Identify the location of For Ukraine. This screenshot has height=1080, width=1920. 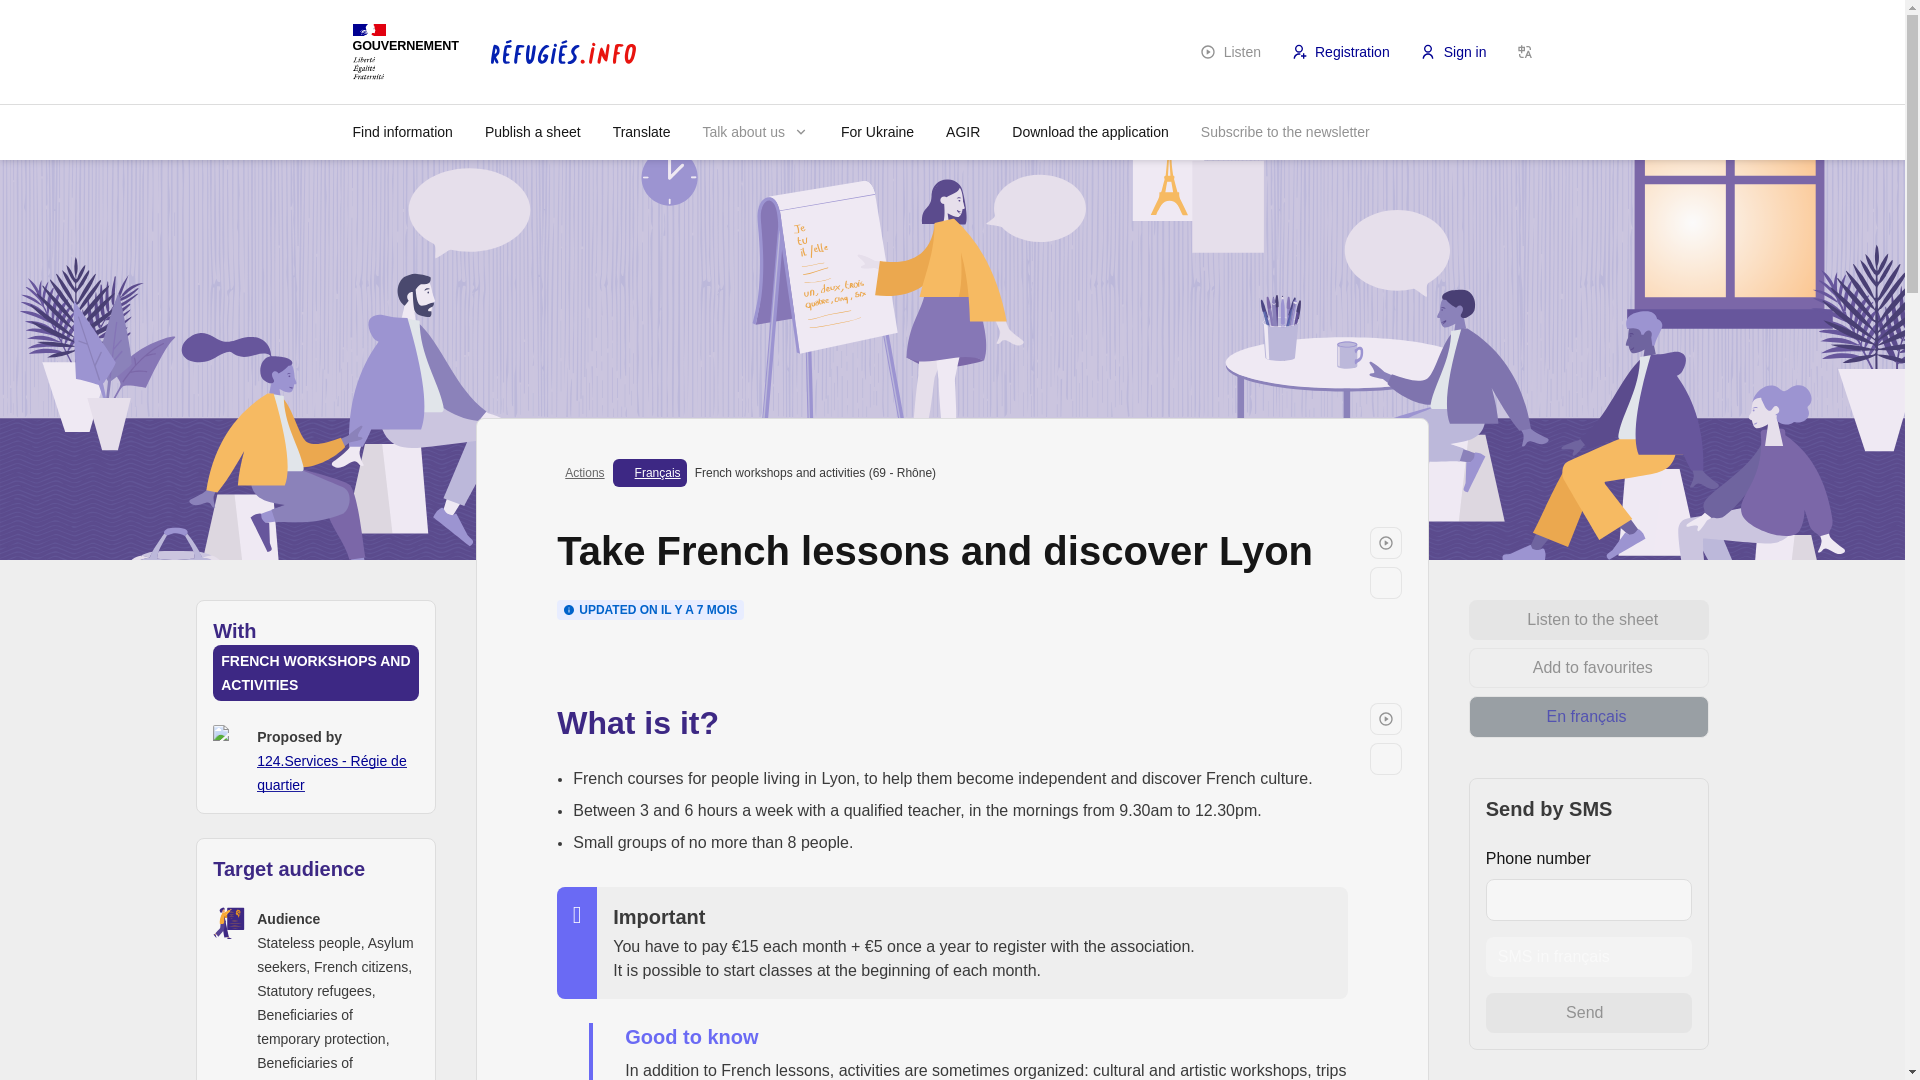
(877, 131).